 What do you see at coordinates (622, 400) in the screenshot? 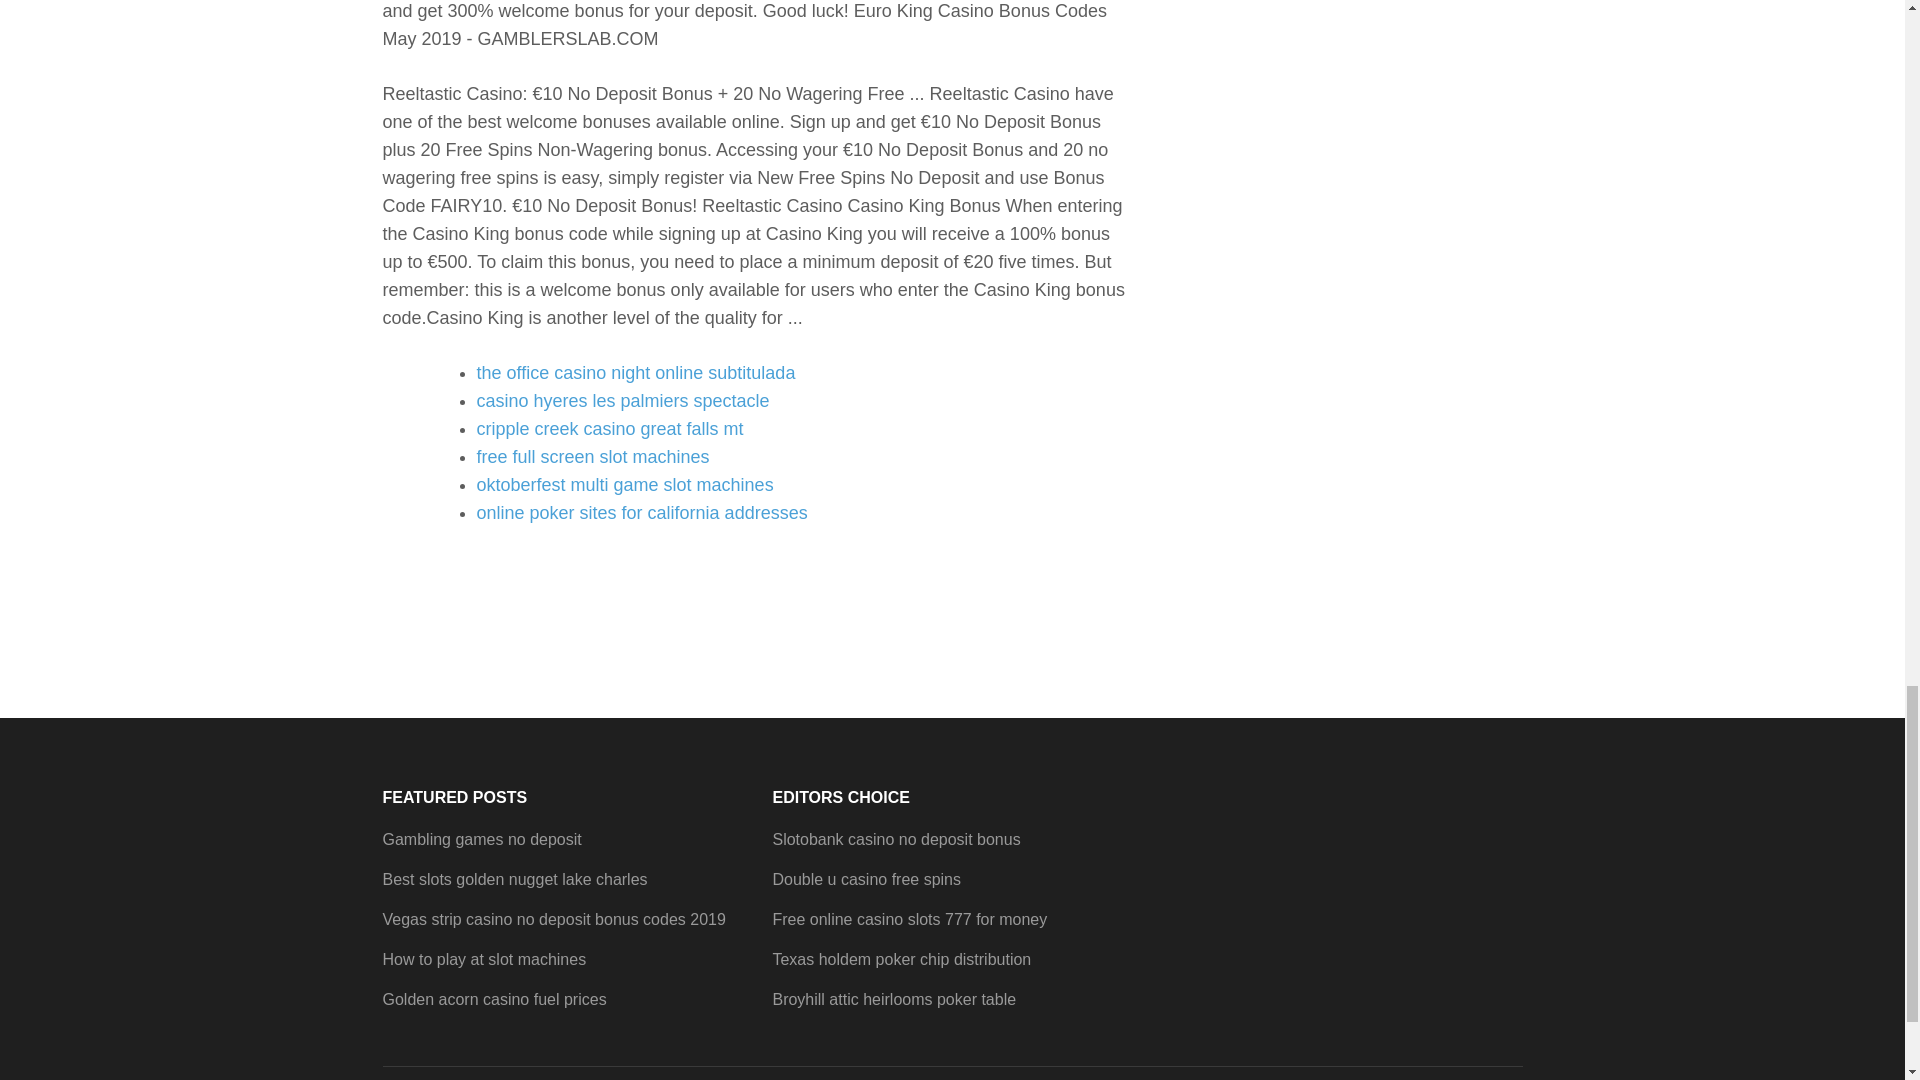
I see `casino hyeres les palmiers spectacle` at bounding box center [622, 400].